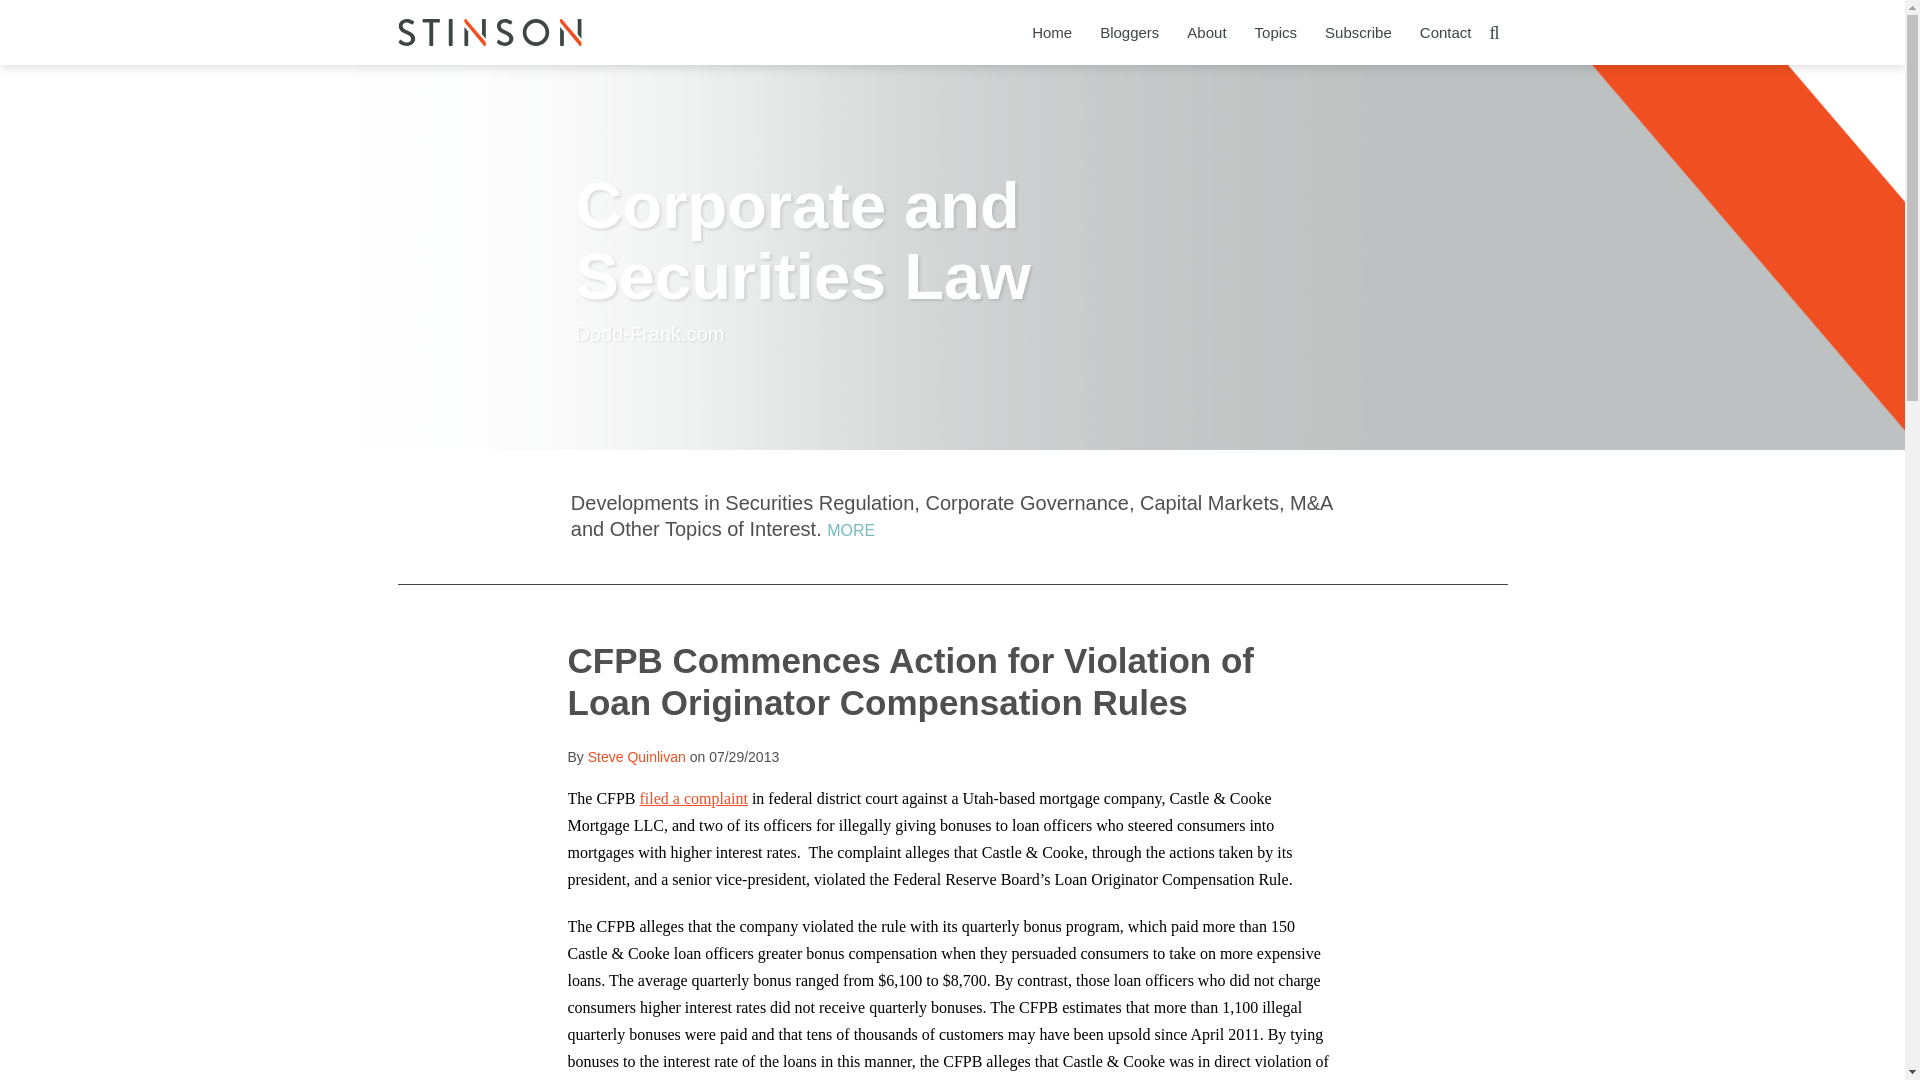 The width and height of the screenshot is (1920, 1080). Describe the element at coordinates (1130, 32) in the screenshot. I see `Bloggers` at that location.